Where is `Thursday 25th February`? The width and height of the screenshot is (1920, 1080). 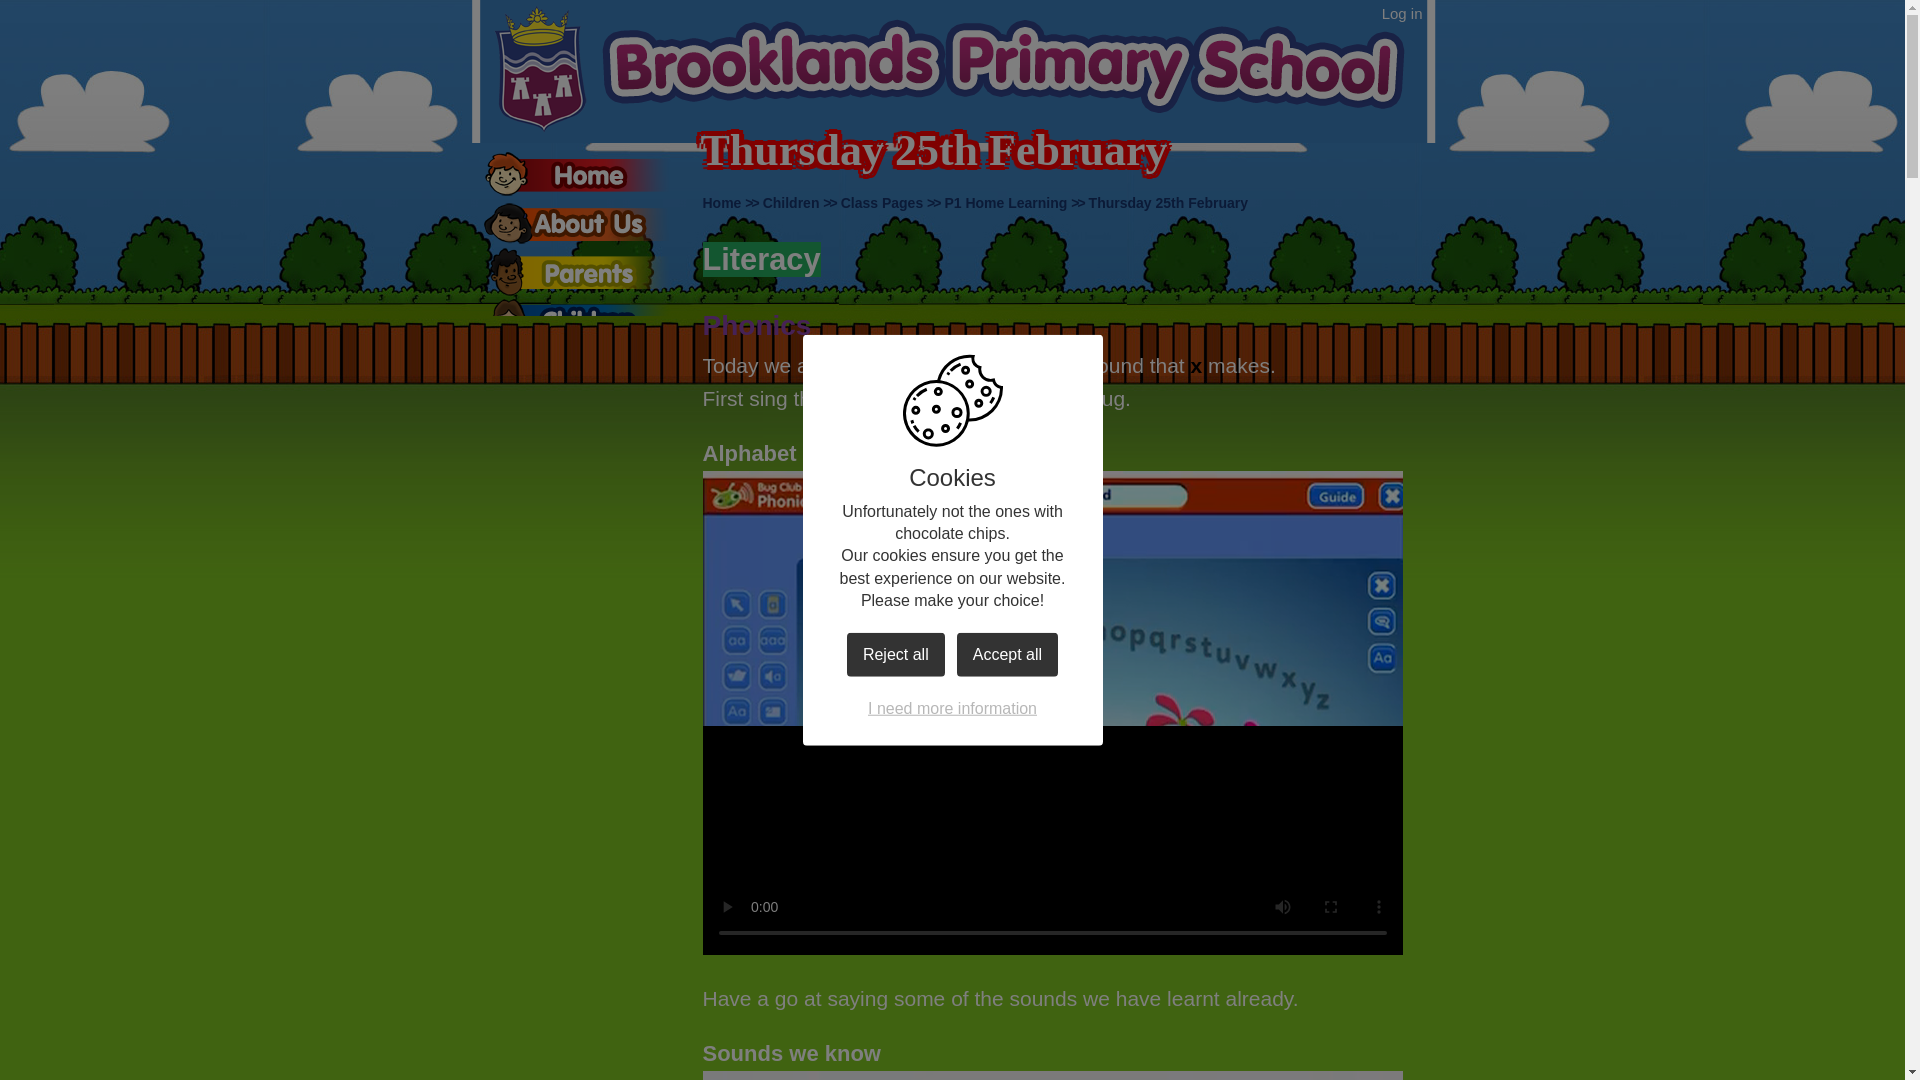
Thursday 25th February is located at coordinates (1168, 202).